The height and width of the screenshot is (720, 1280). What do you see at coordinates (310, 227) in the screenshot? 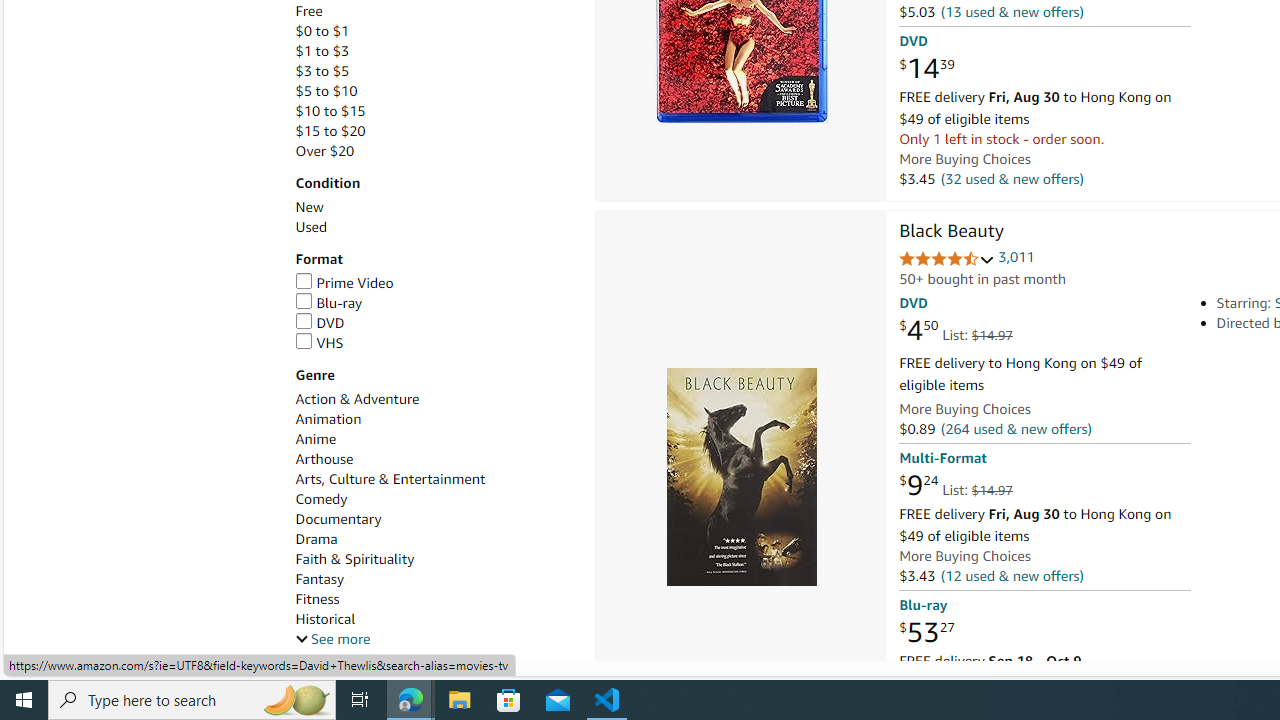
I see `Used` at bounding box center [310, 227].